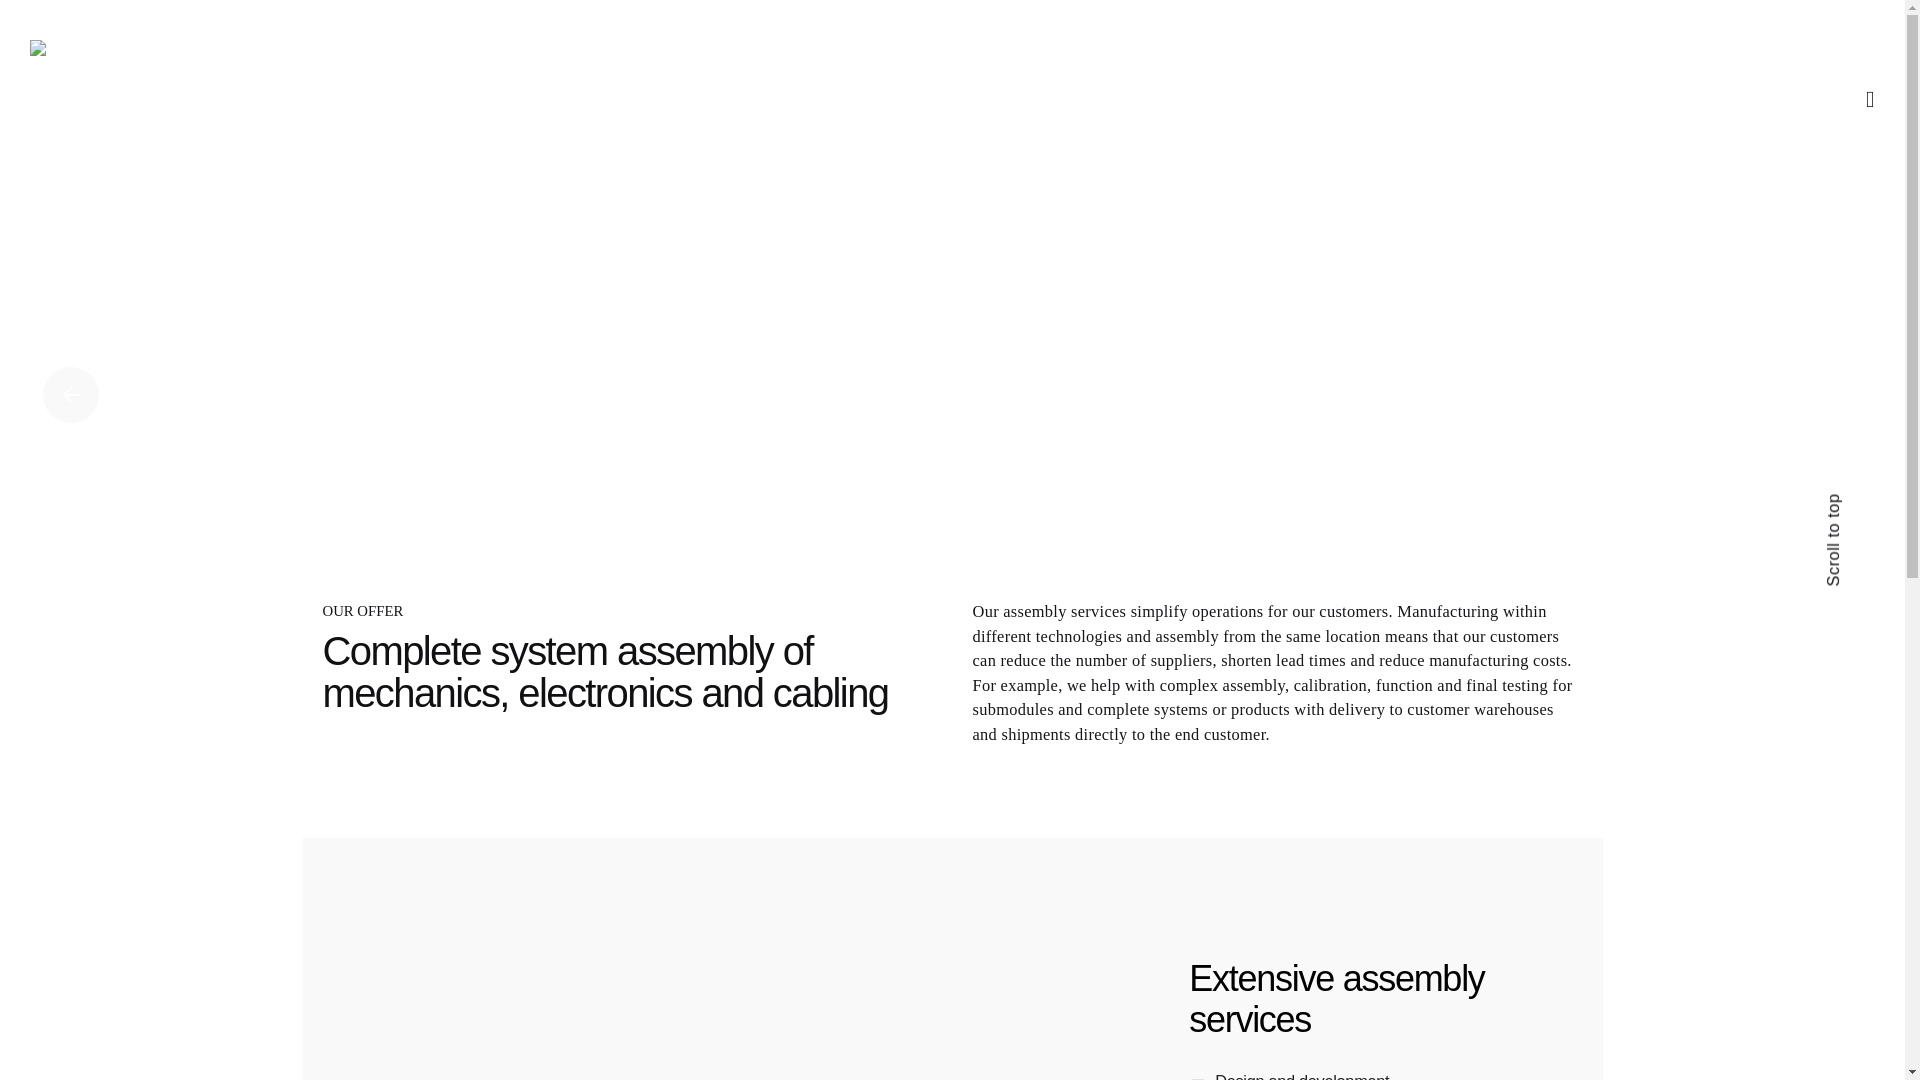  I want to click on Sustainability, so click(1617, 20).